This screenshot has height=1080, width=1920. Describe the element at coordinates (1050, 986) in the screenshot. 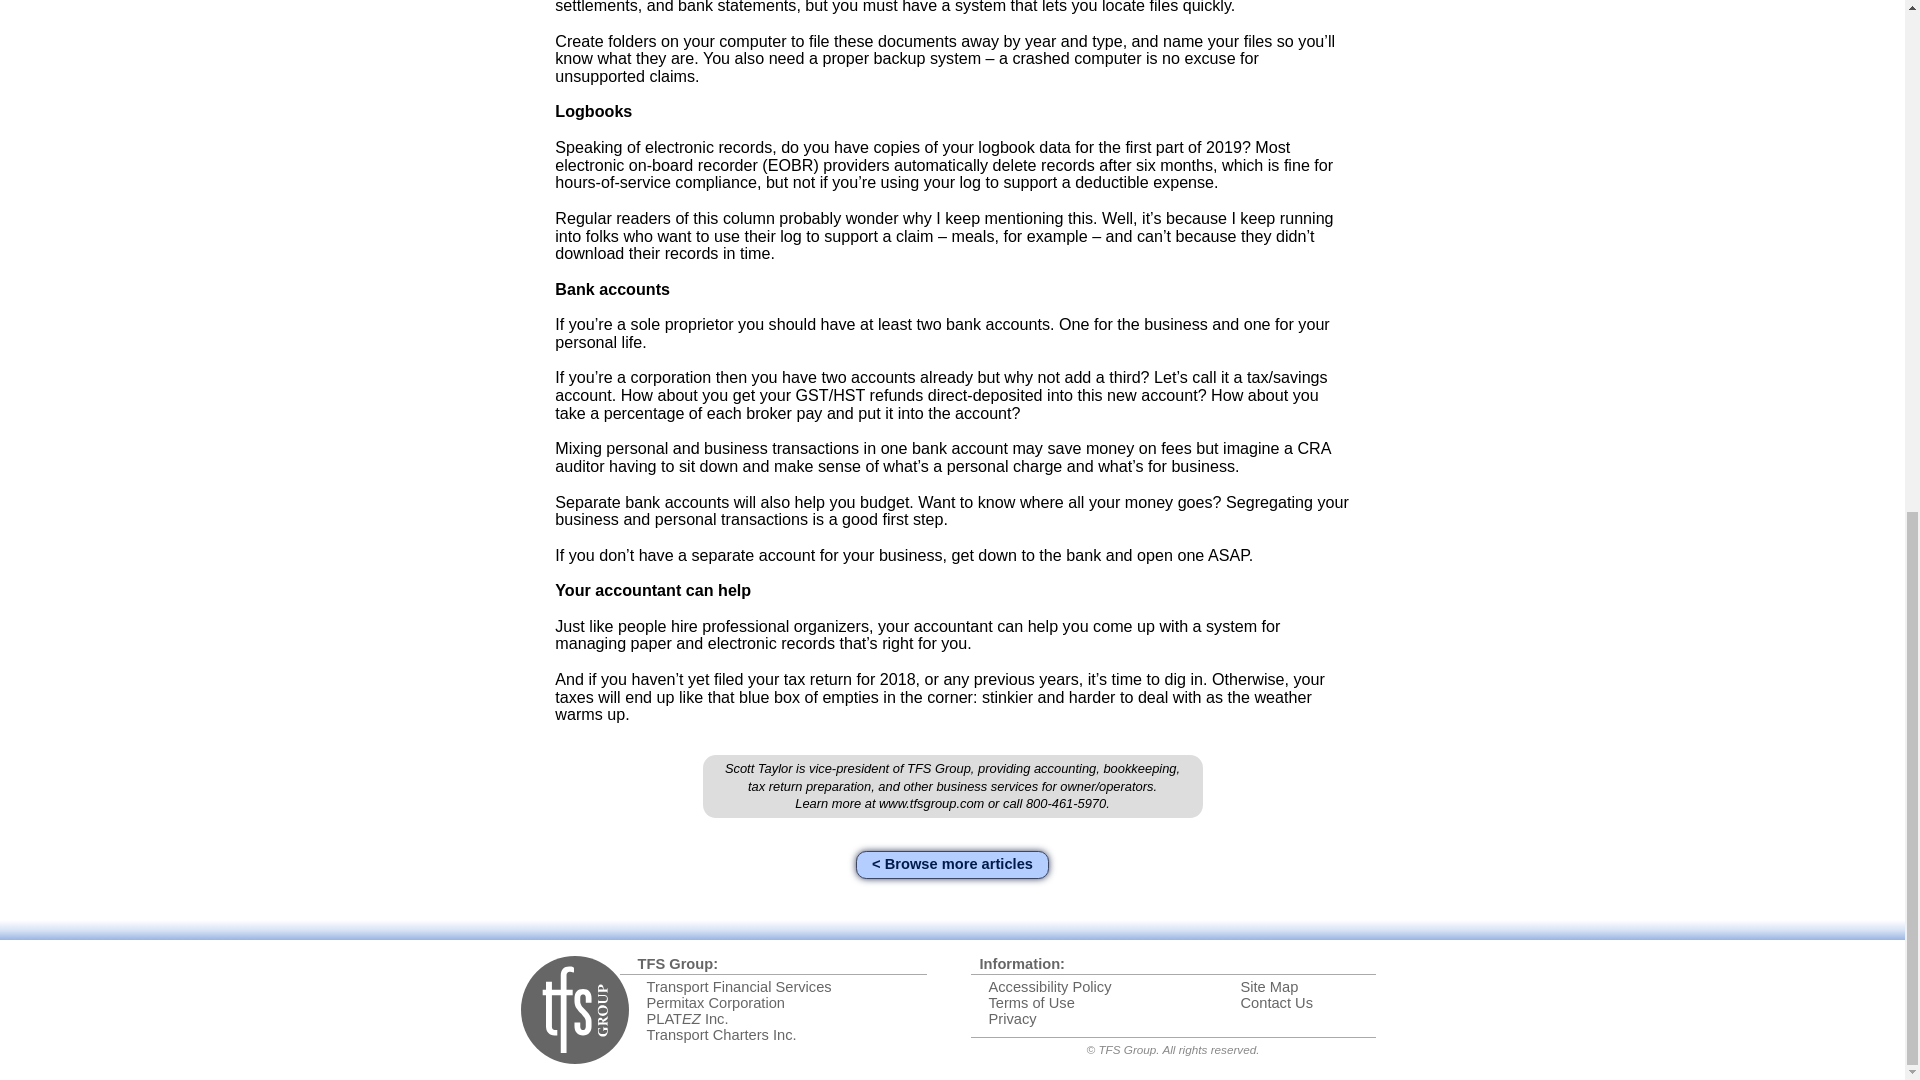

I see `Accessibility Policy` at that location.